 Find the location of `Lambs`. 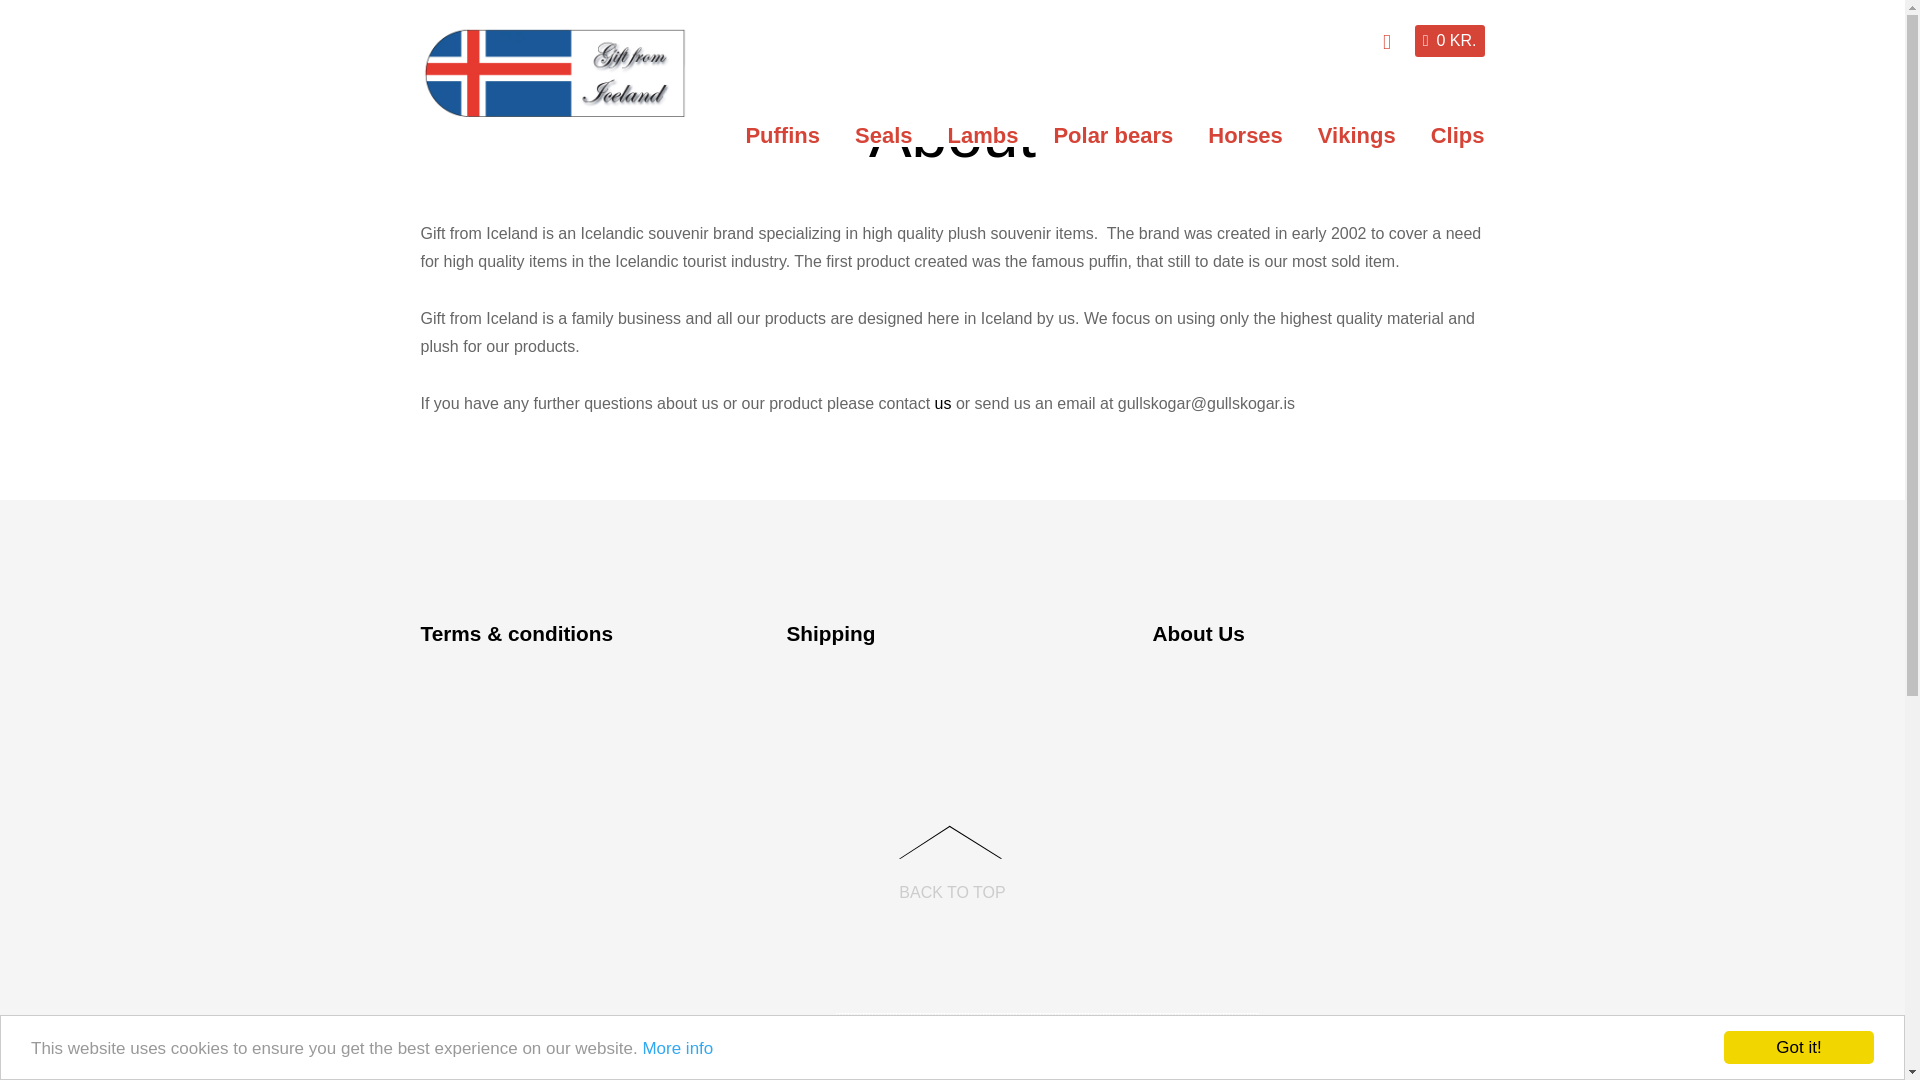

Lambs is located at coordinates (982, 134).